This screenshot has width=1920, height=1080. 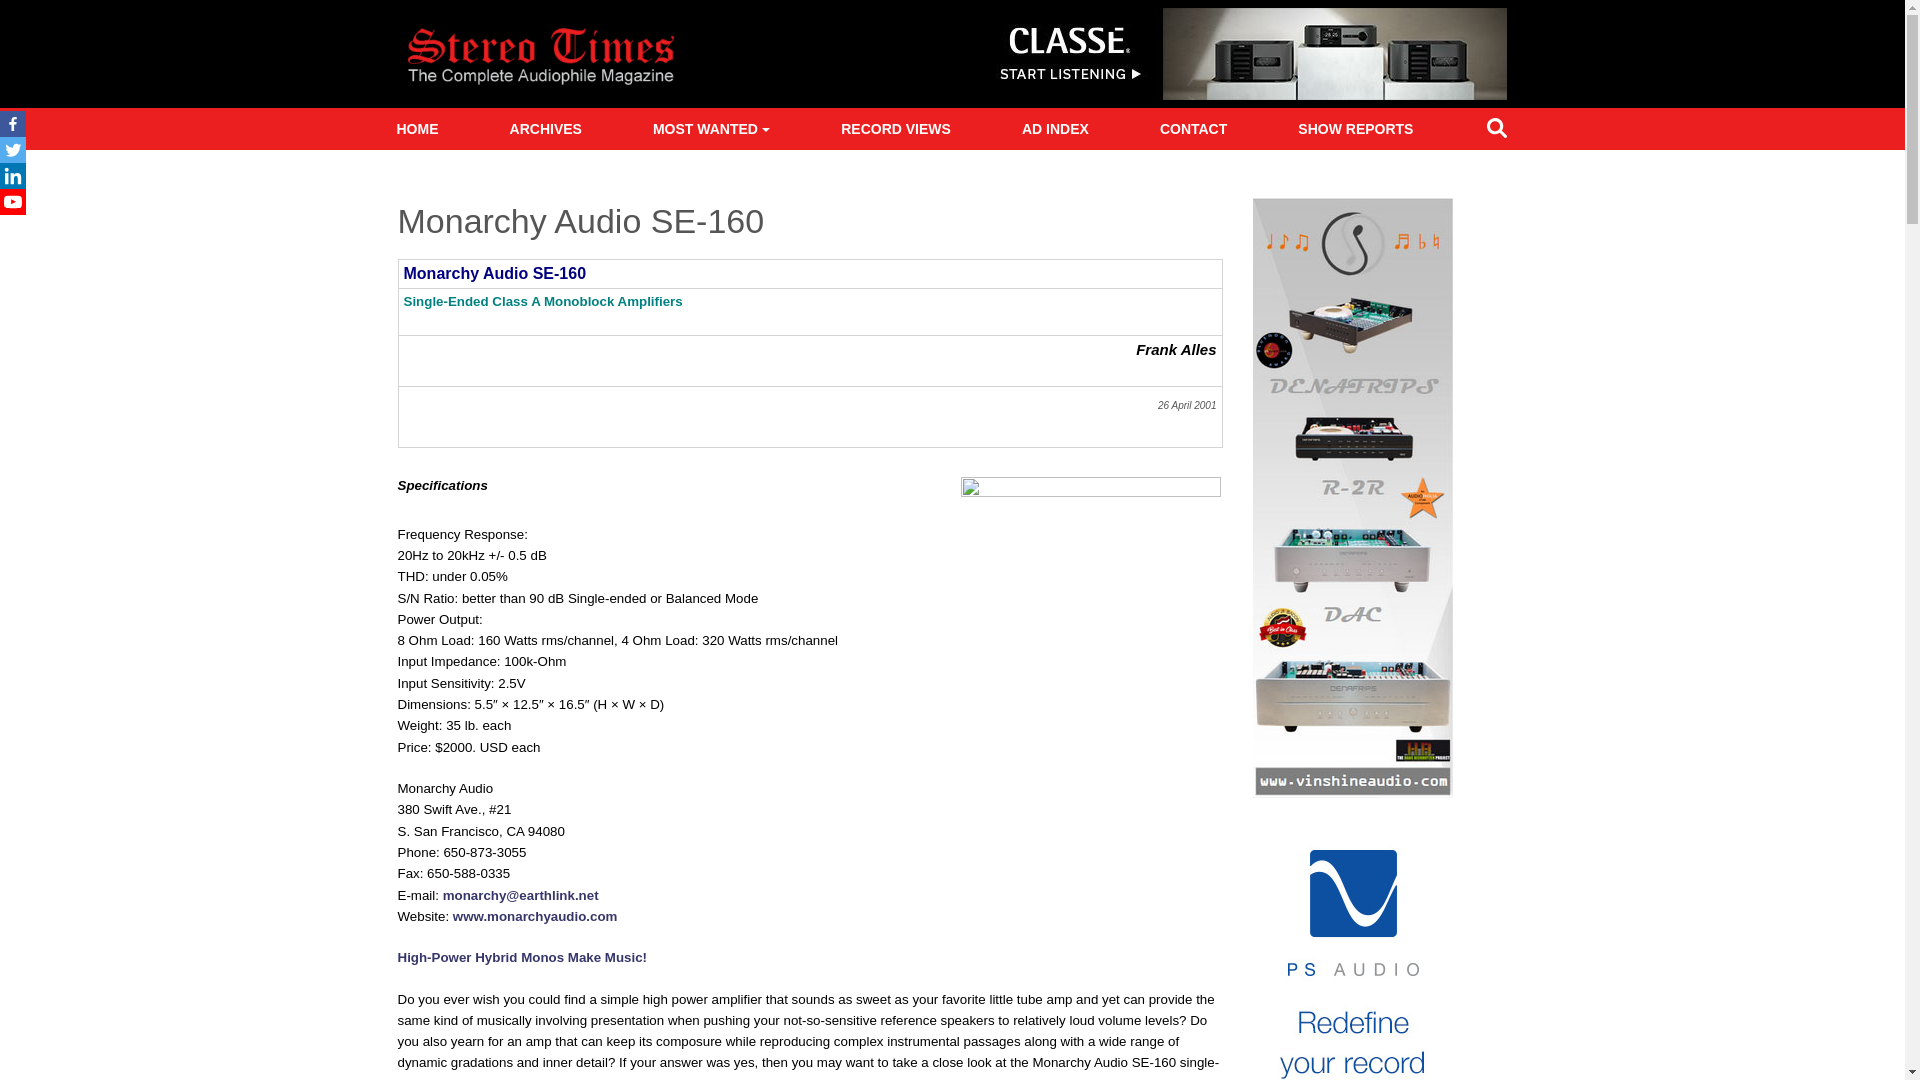 I want to click on Linkedin, so click(x=13, y=176).